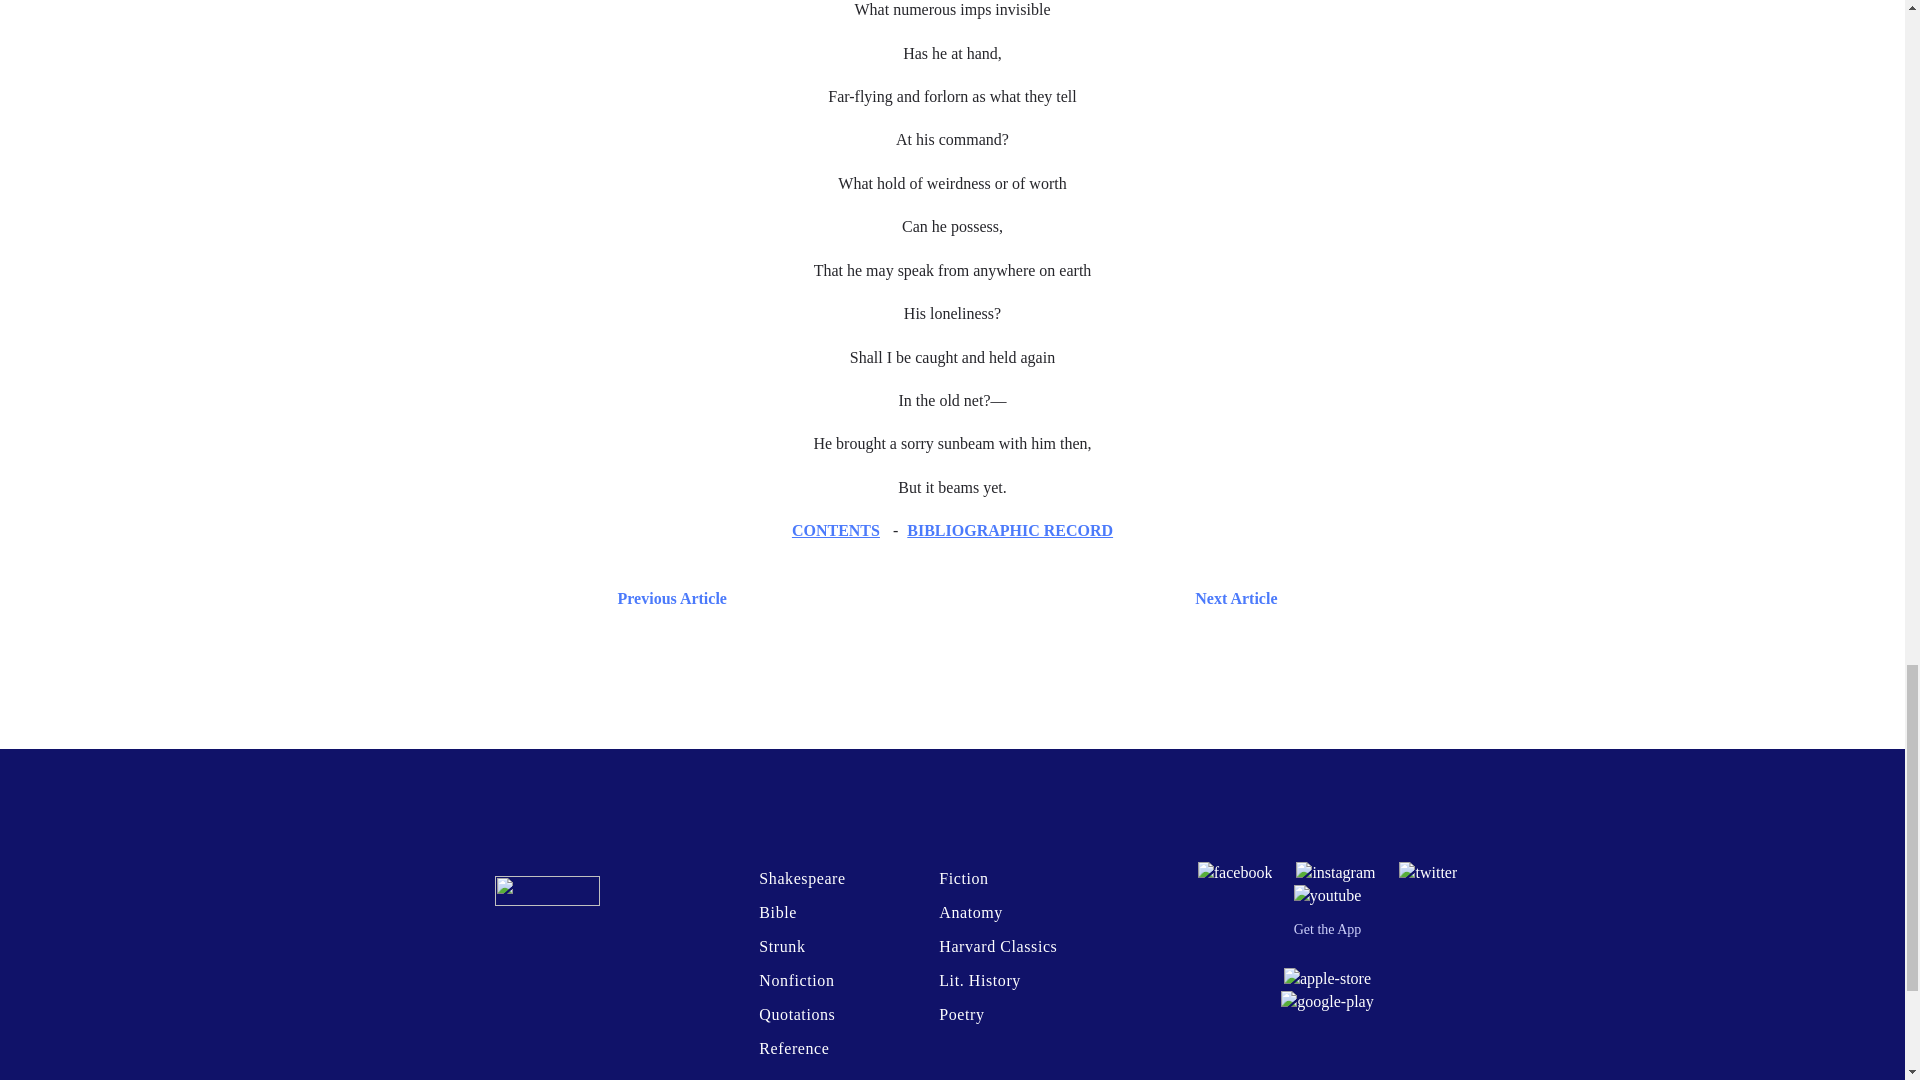  What do you see at coordinates (835, 530) in the screenshot?
I see `CONTENTS` at bounding box center [835, 530].